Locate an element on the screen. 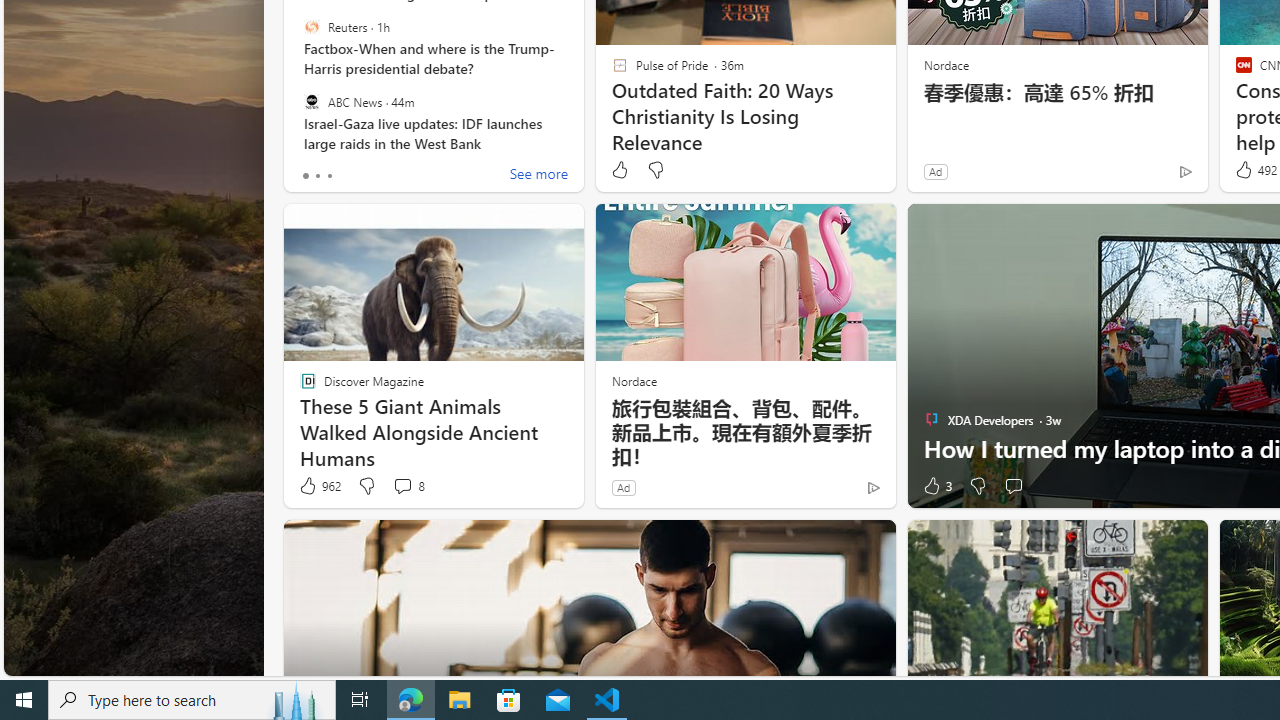 Image resolution: width=1280 pixels, height=720 pixels. Dislike is located at coordinates (976, 486).